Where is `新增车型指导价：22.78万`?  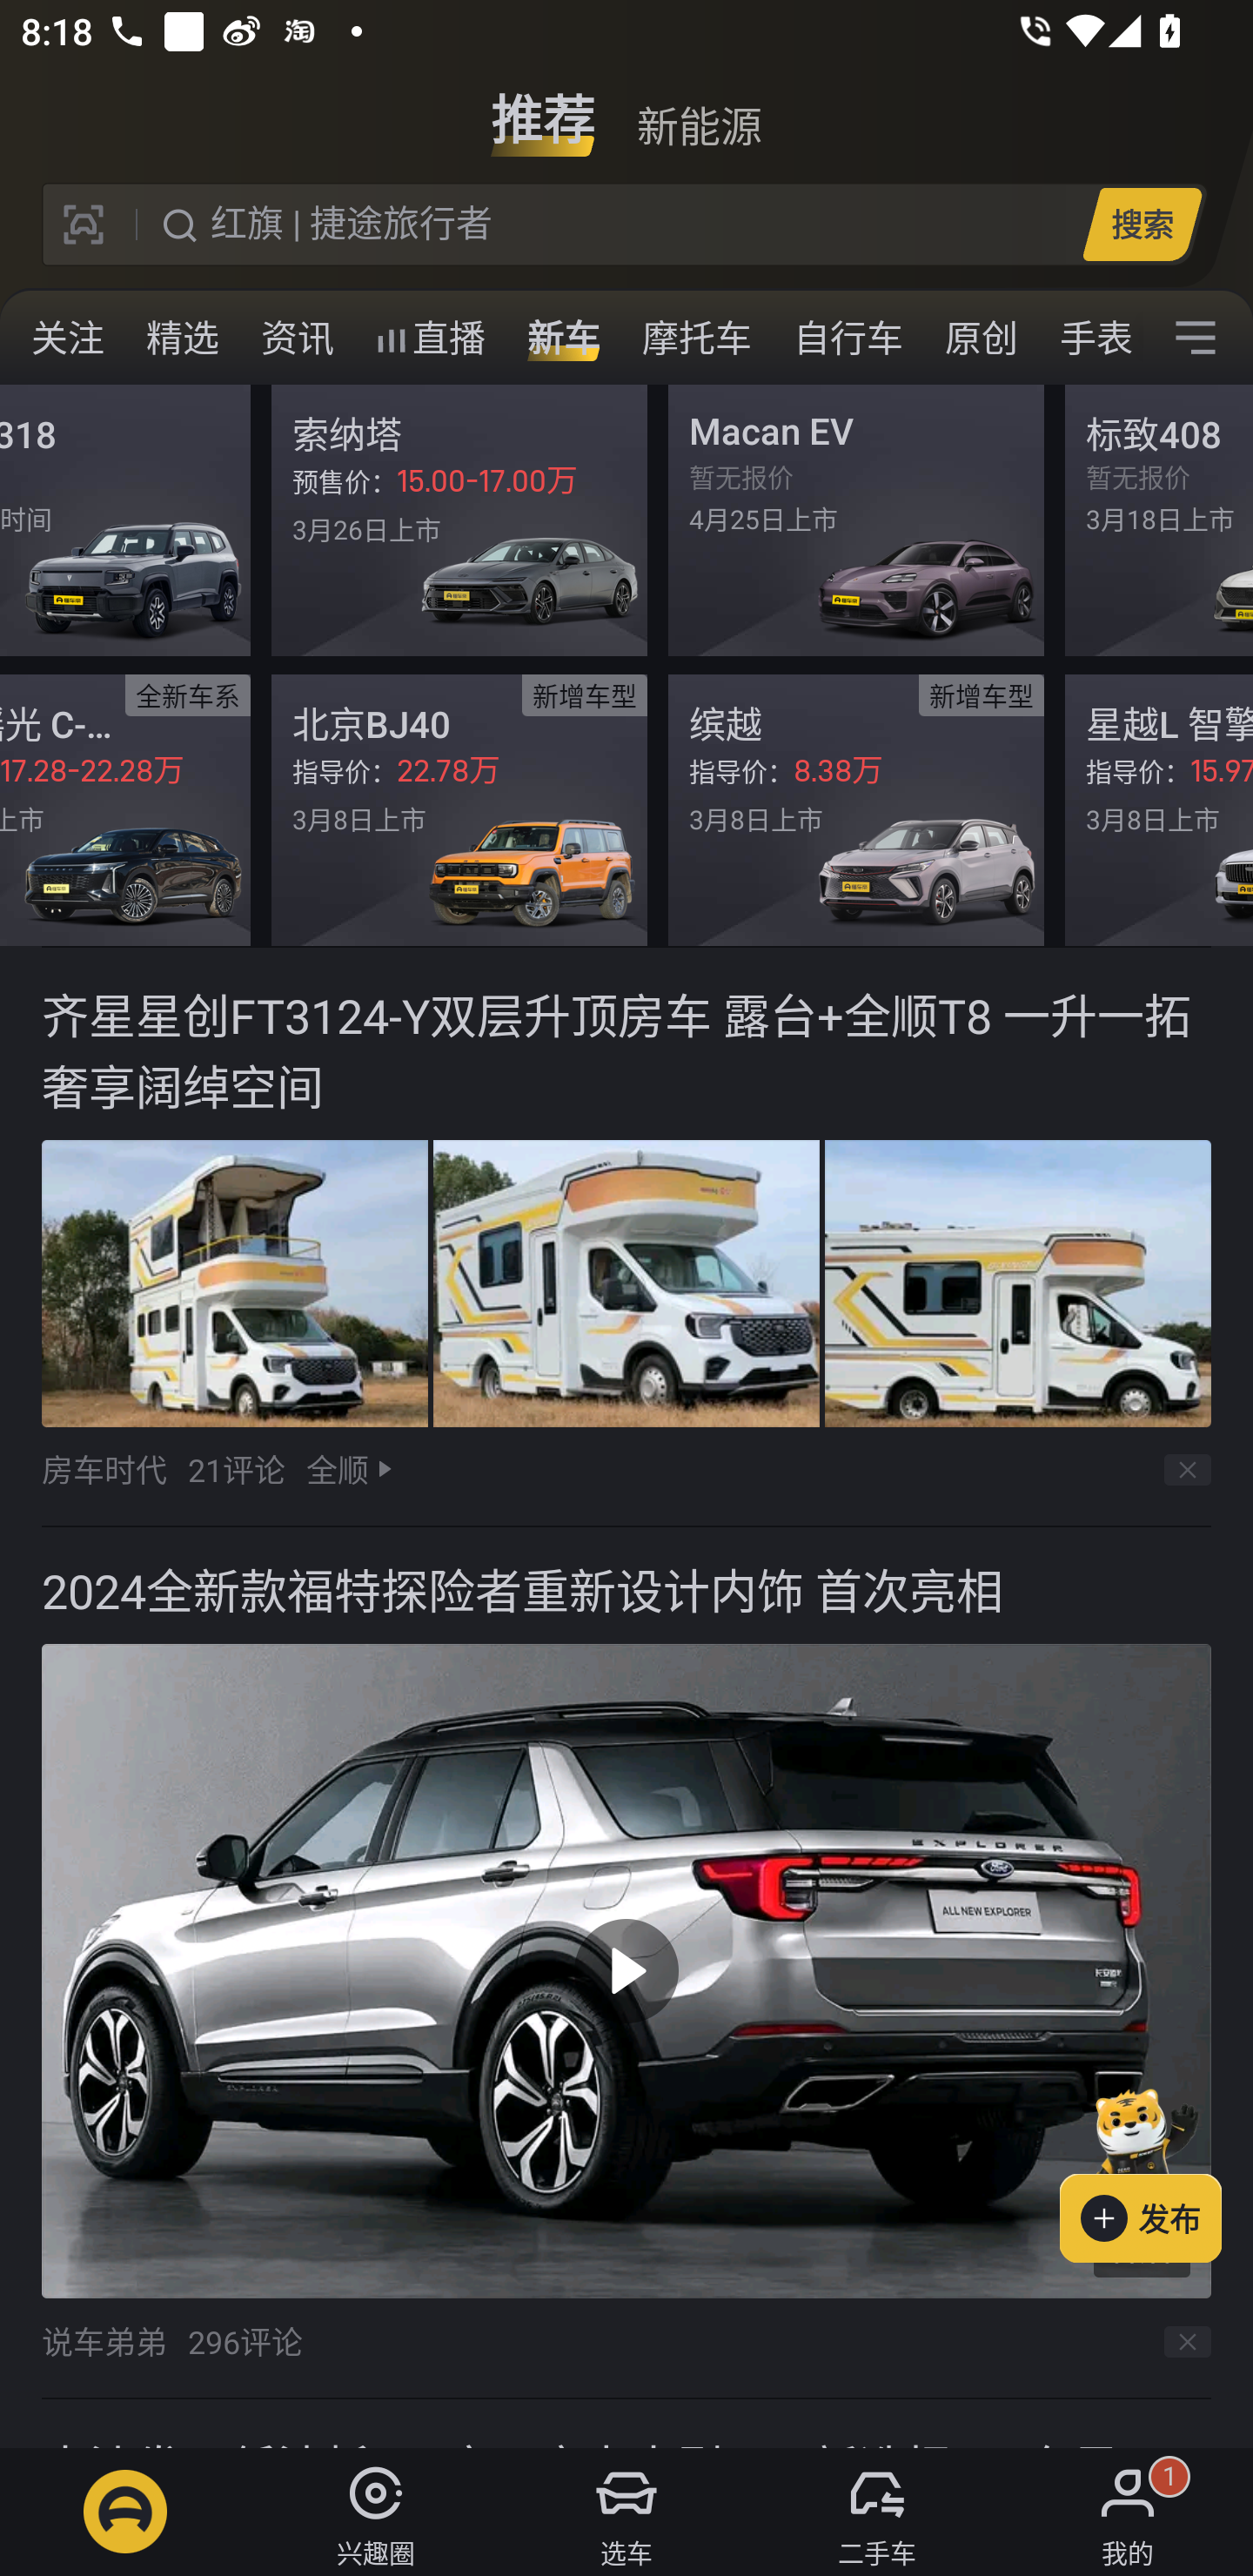 新增车型指导价：22.78万 is located at coordinates (459, 809).